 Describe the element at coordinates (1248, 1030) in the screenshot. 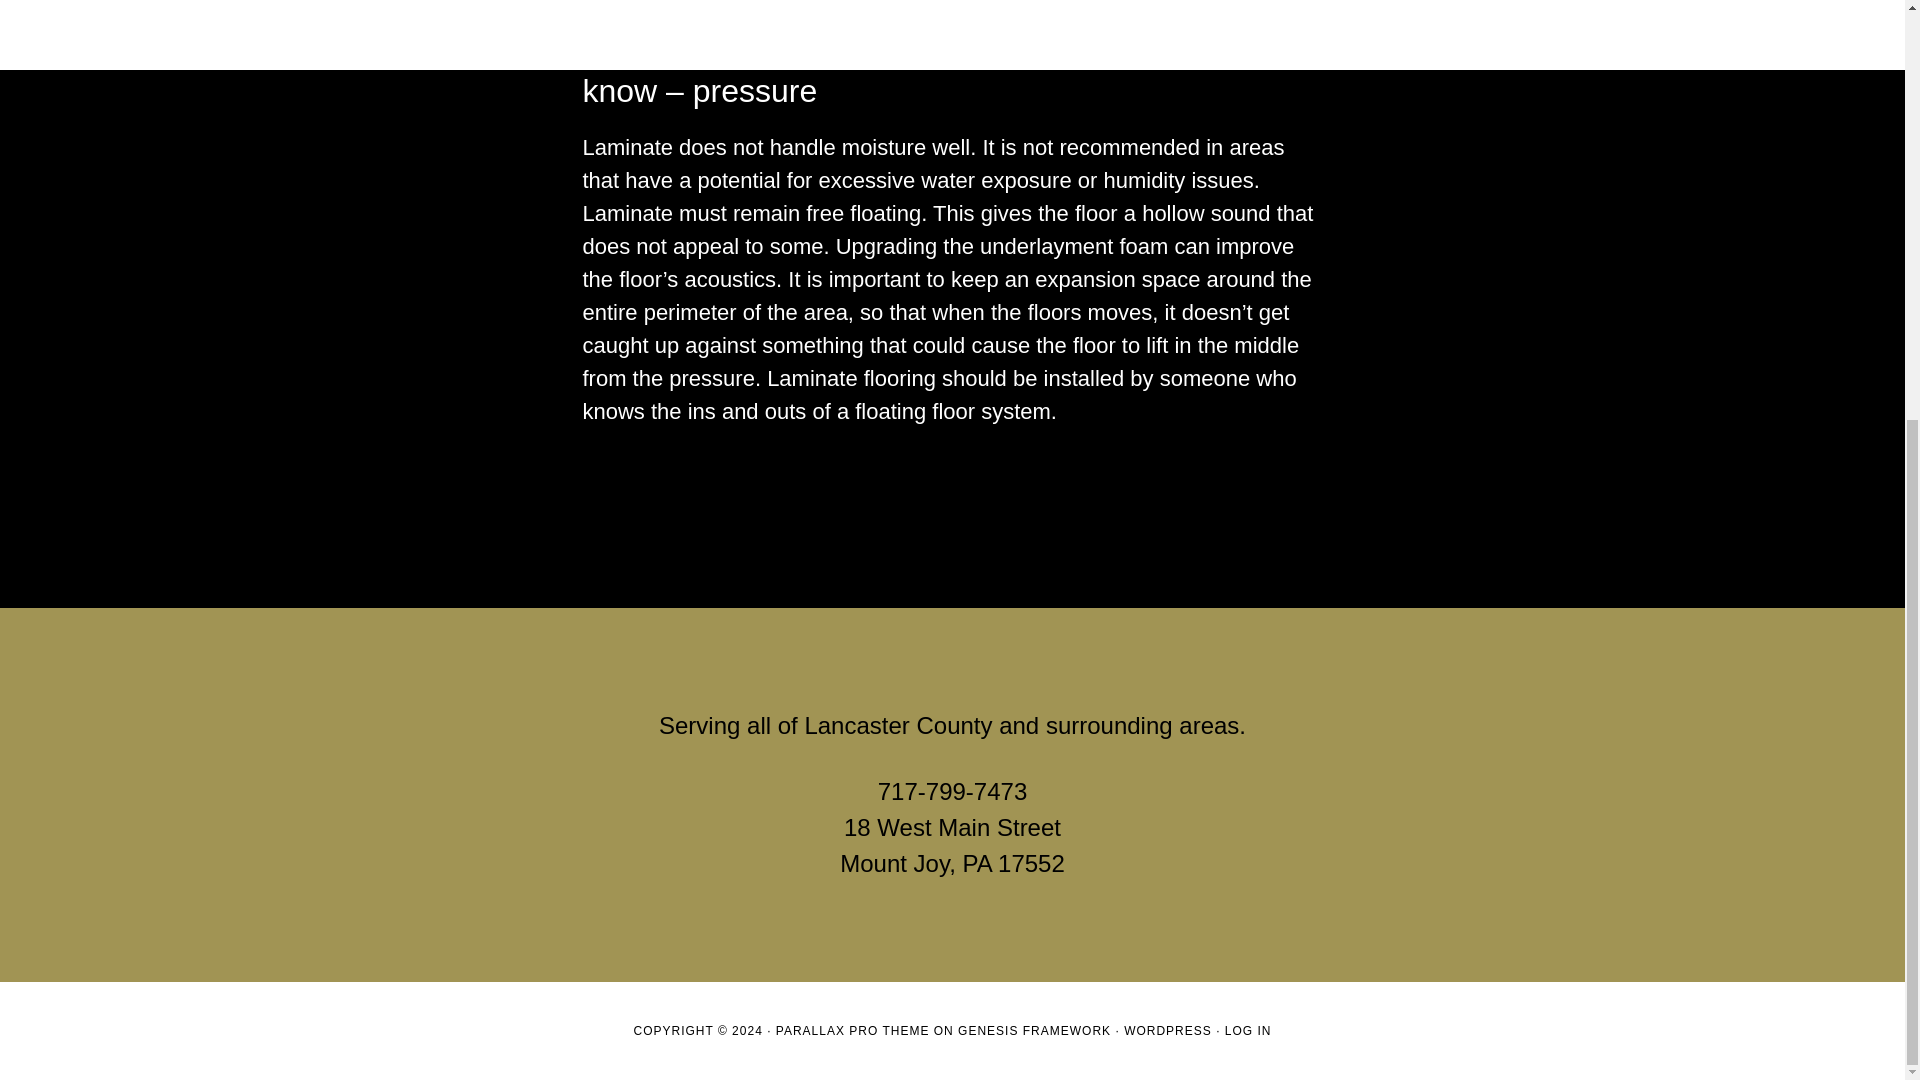

I see `LOG IN` at that location.